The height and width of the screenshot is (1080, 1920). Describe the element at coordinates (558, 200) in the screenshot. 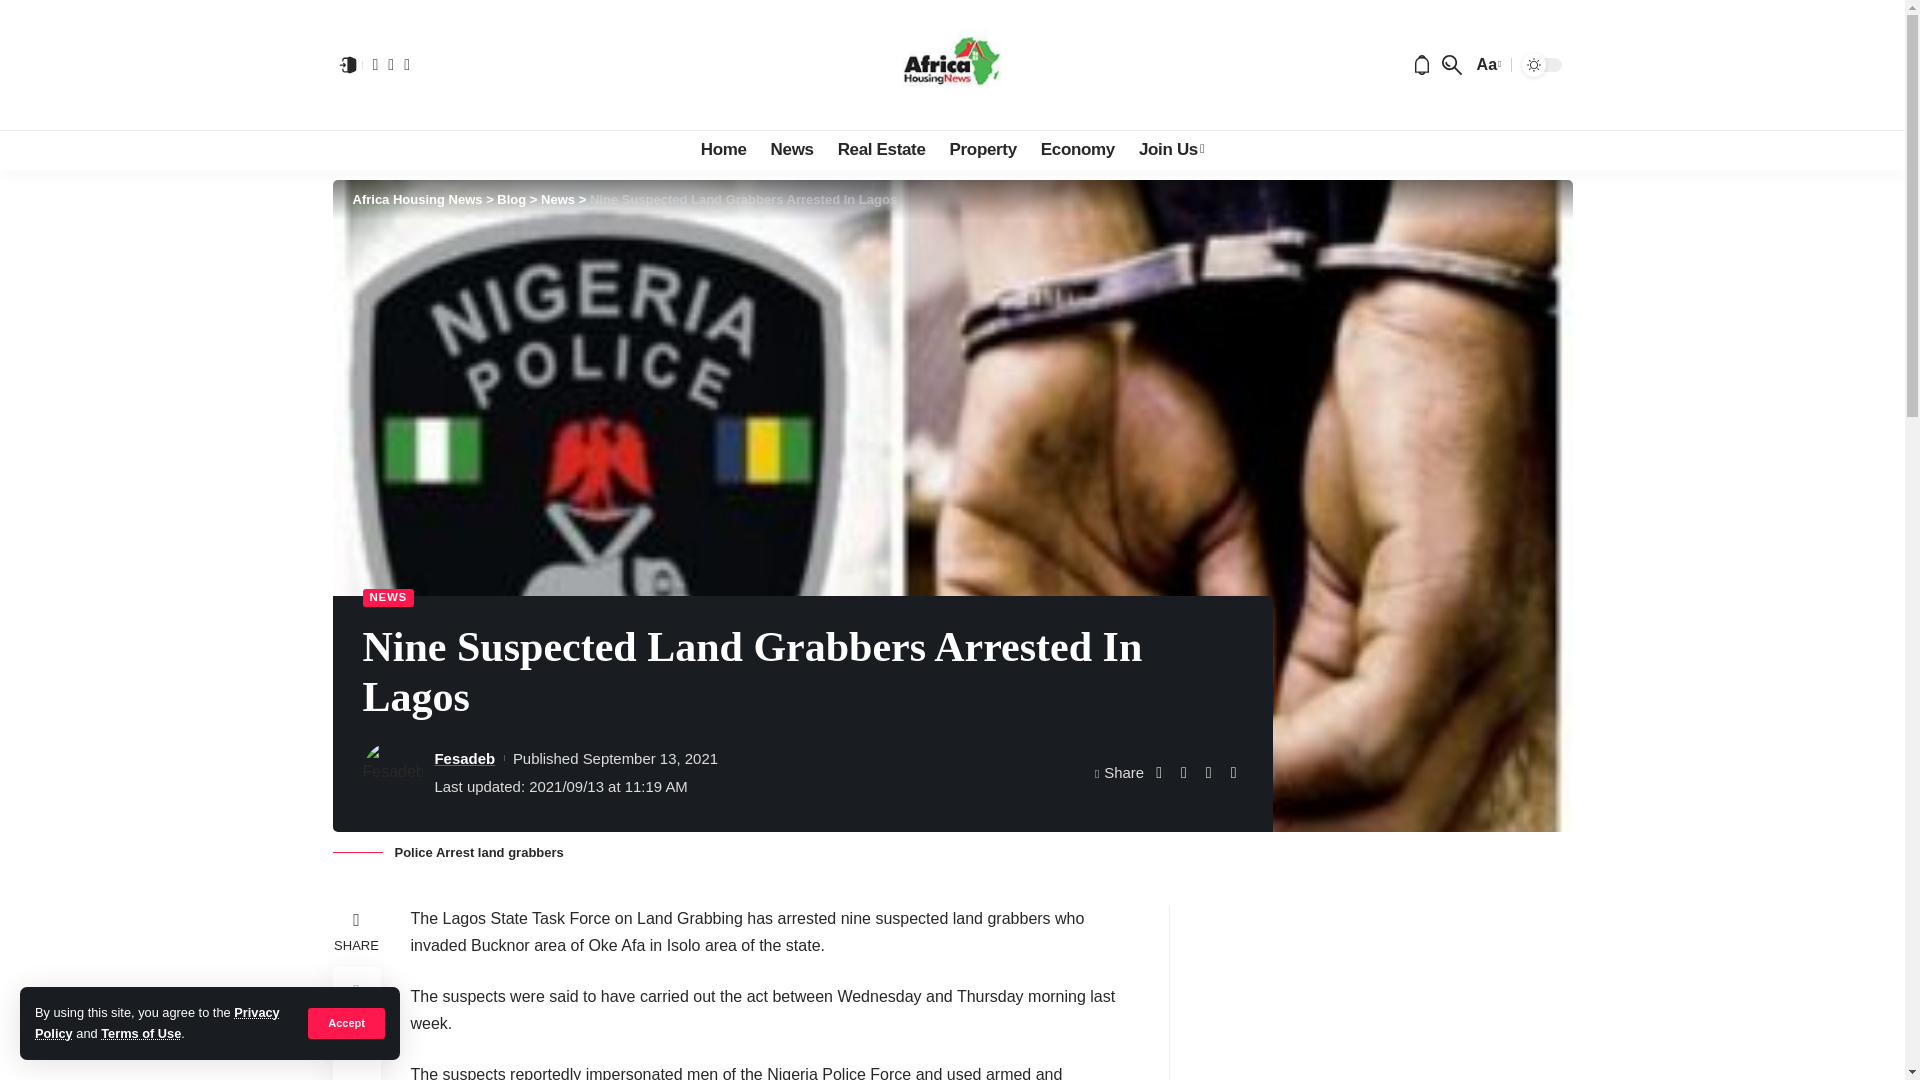

I see `Go to the News Category archives.` at that location.